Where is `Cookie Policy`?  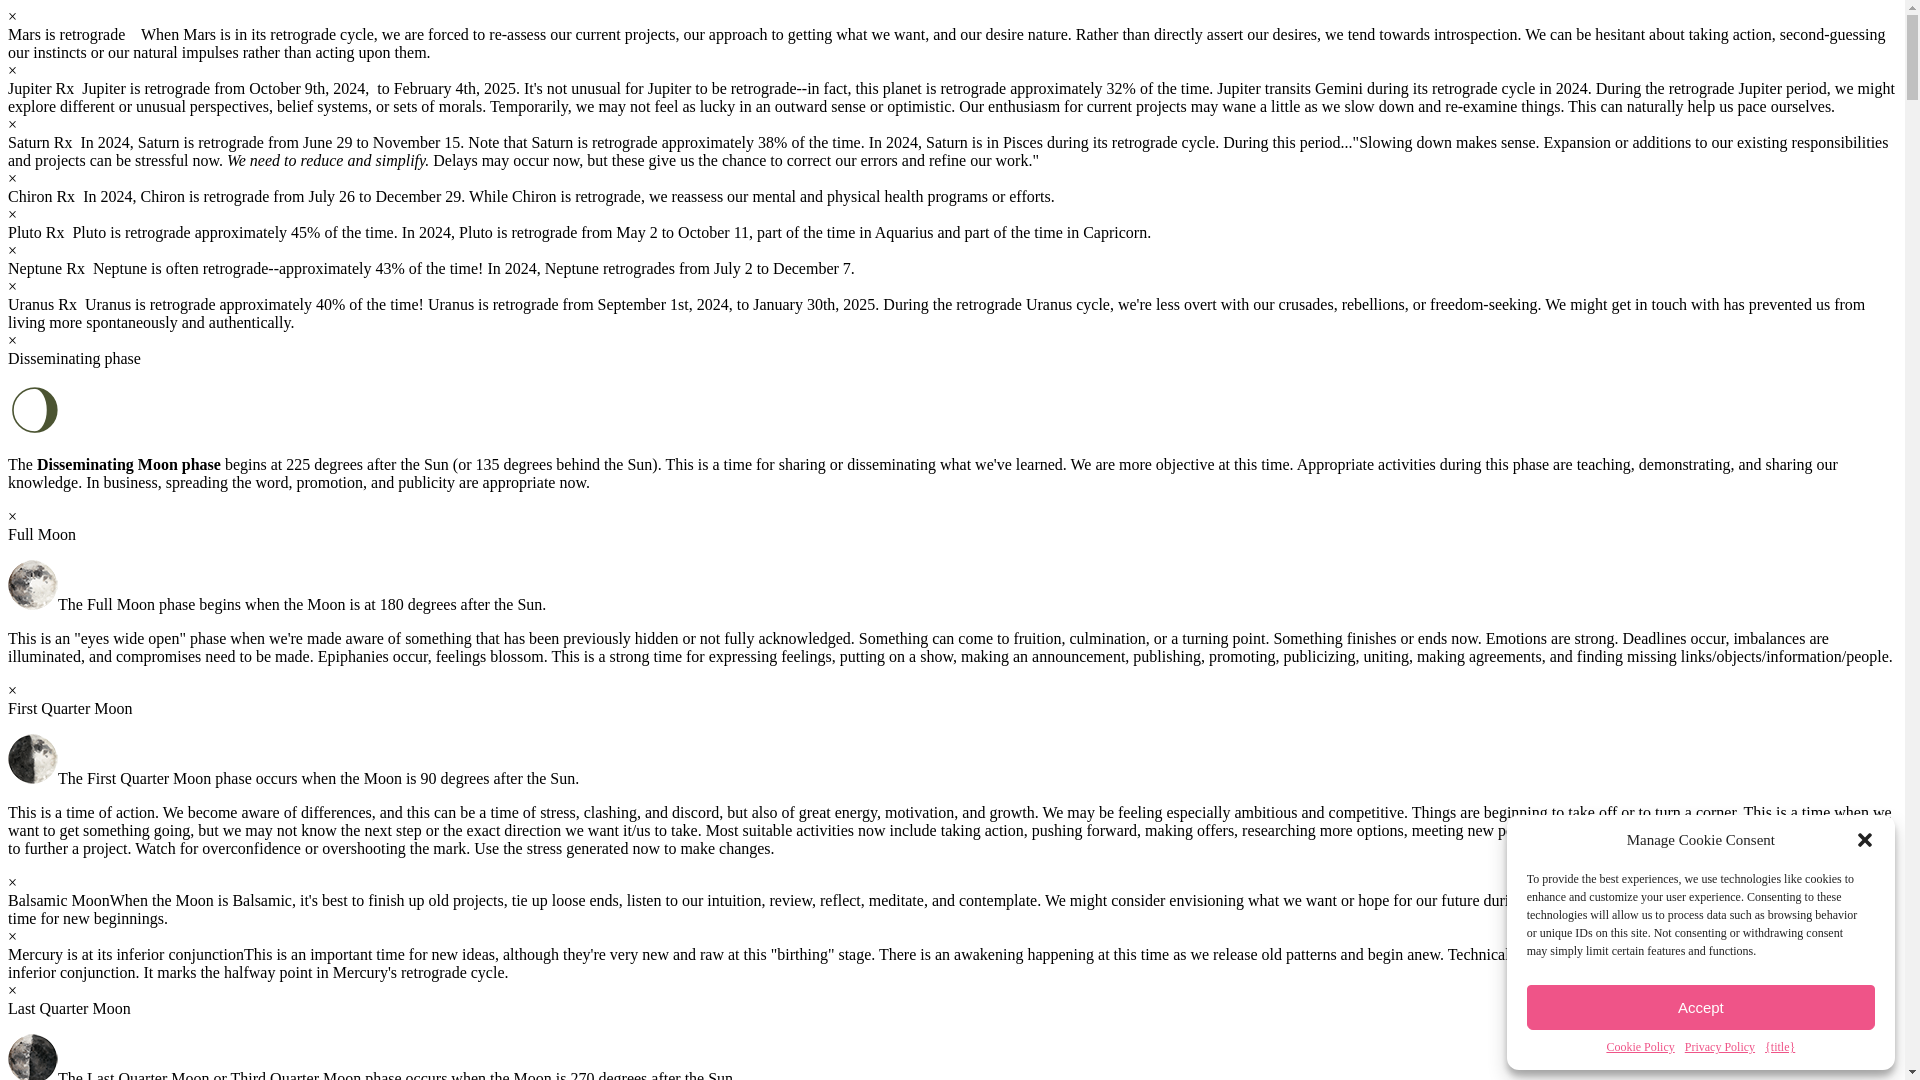
Cookie Policy is located at coordinates (1640, 1048).